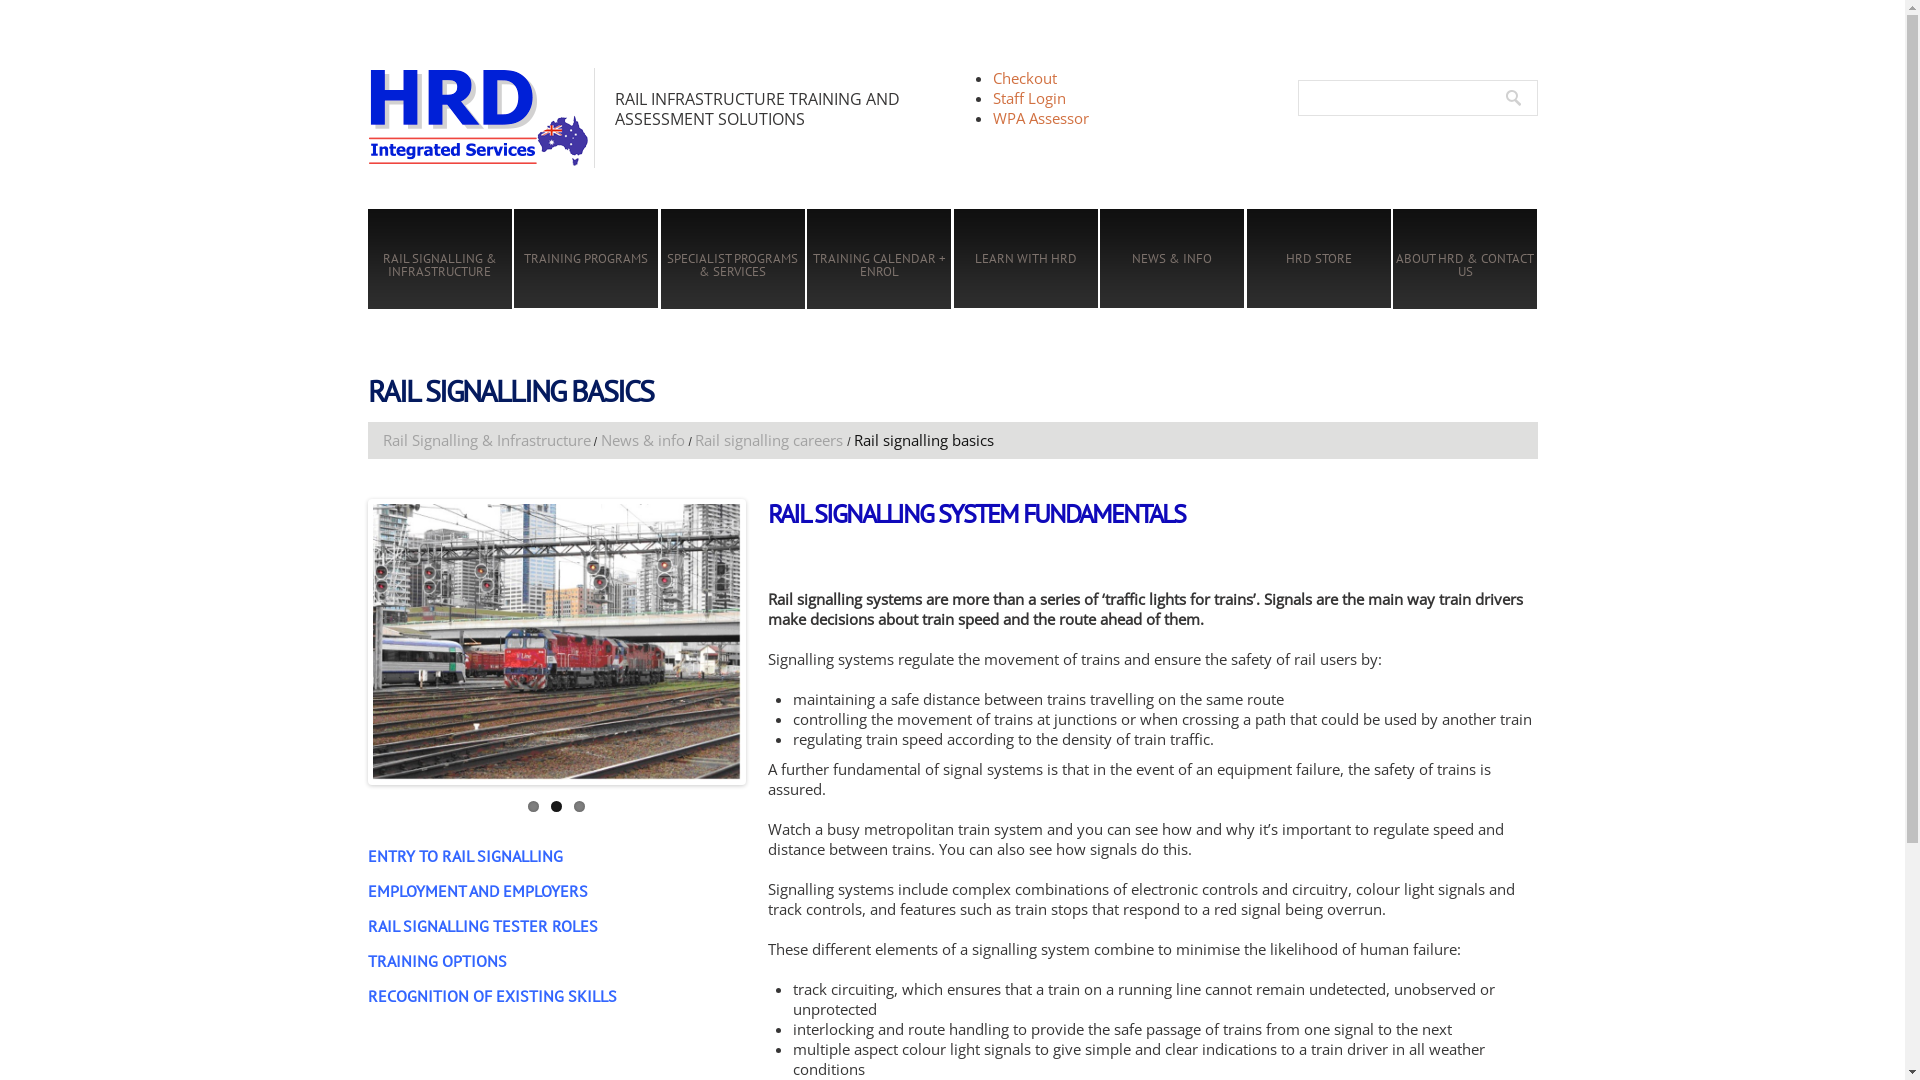 The height and width of the screenshot is (1080, 1920). I want to click on Rail signalling careers, so click(769, 440).